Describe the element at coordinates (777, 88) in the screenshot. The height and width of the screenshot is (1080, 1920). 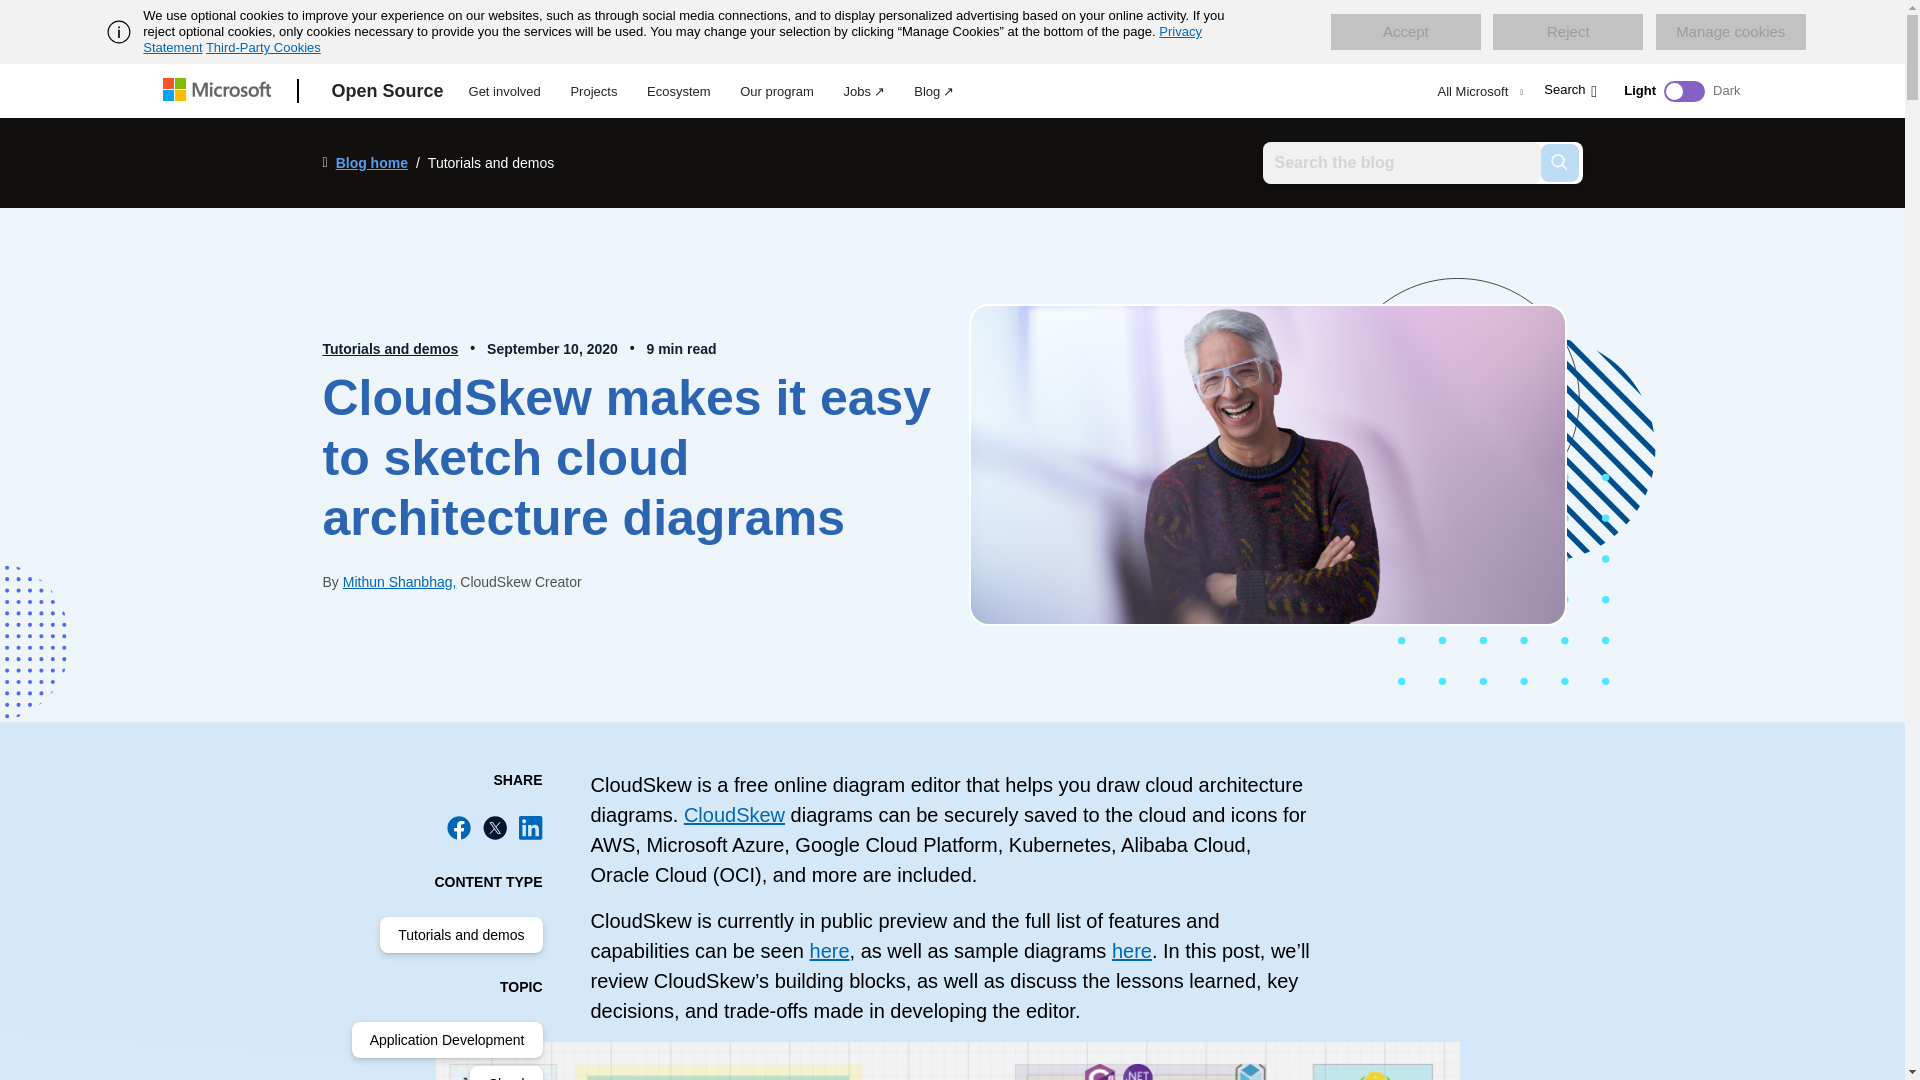
I see `Our program` at that location.